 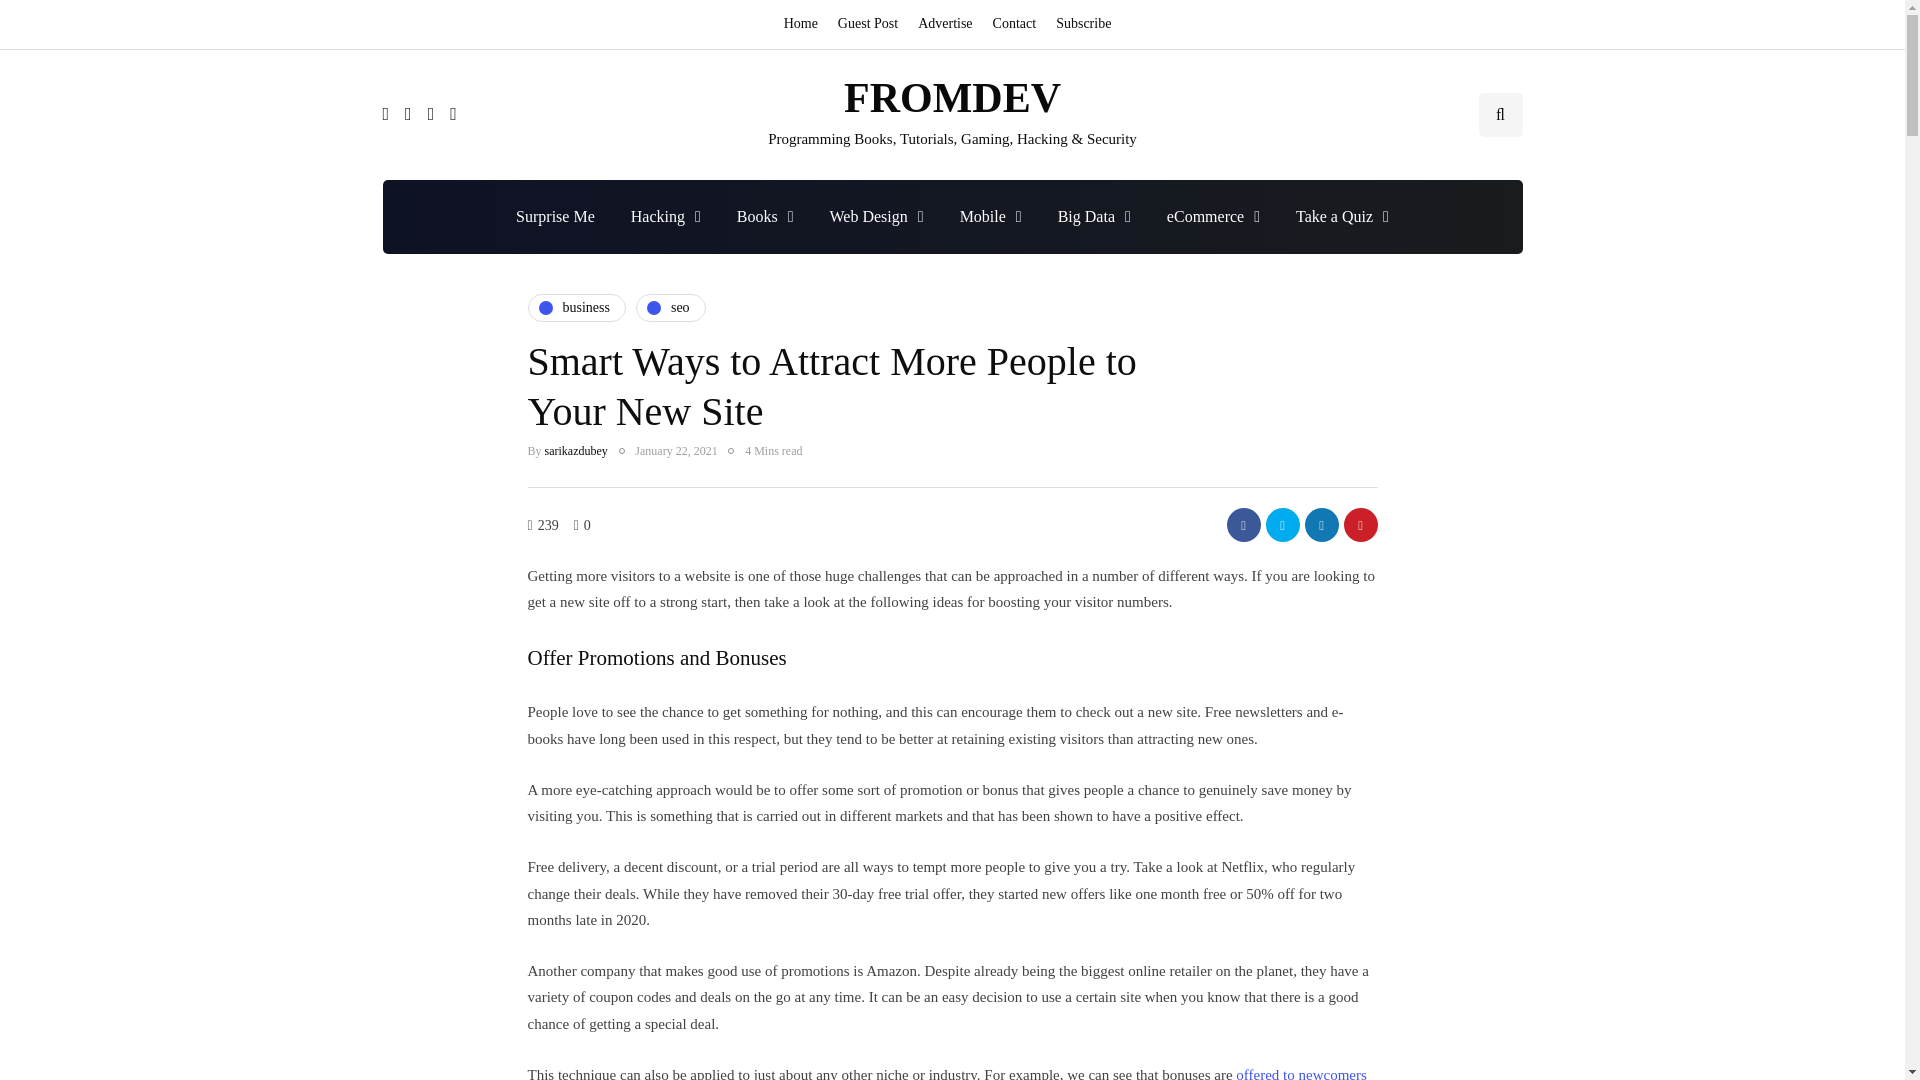 What do you see at coordinates (868, 24) in the screenshot?
I see `Guest Post` at bounding box center [868, 24].